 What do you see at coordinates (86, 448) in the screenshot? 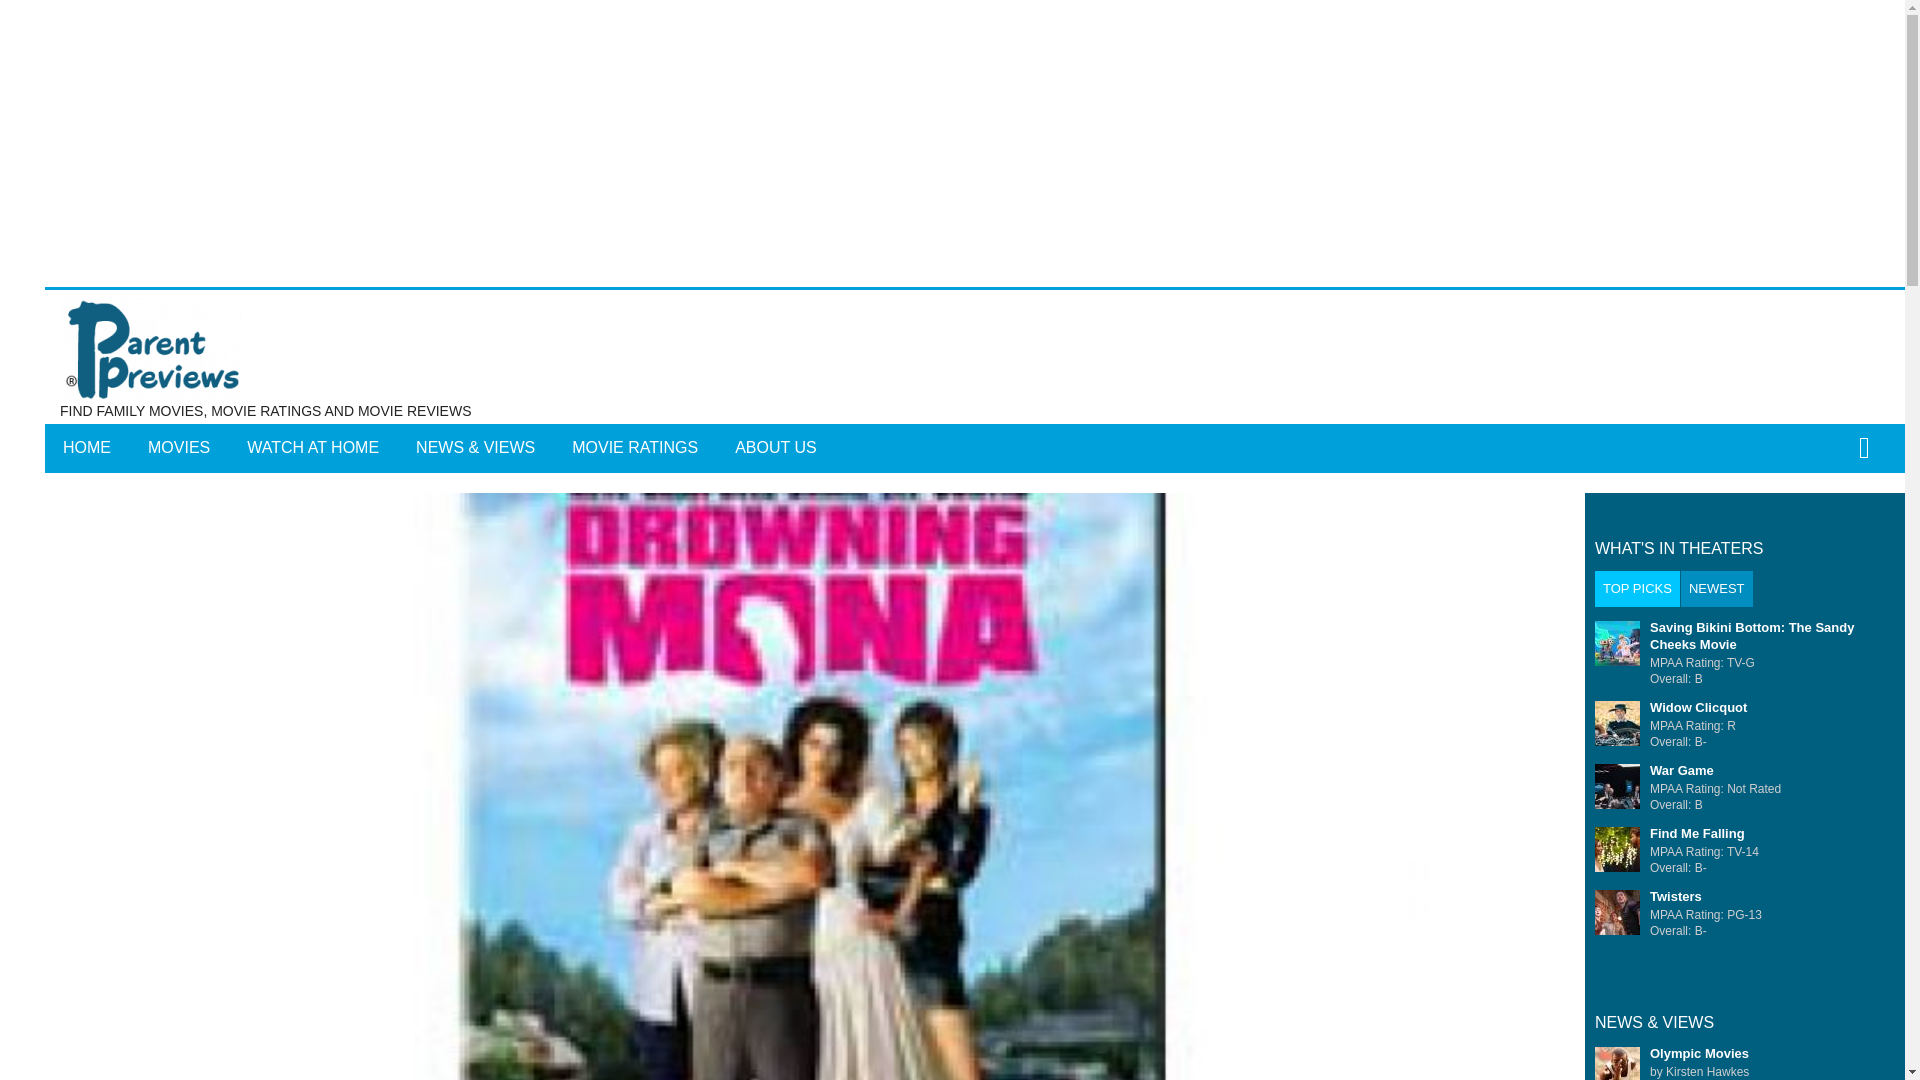
I see `HOME` at bounding box center [86, 448].